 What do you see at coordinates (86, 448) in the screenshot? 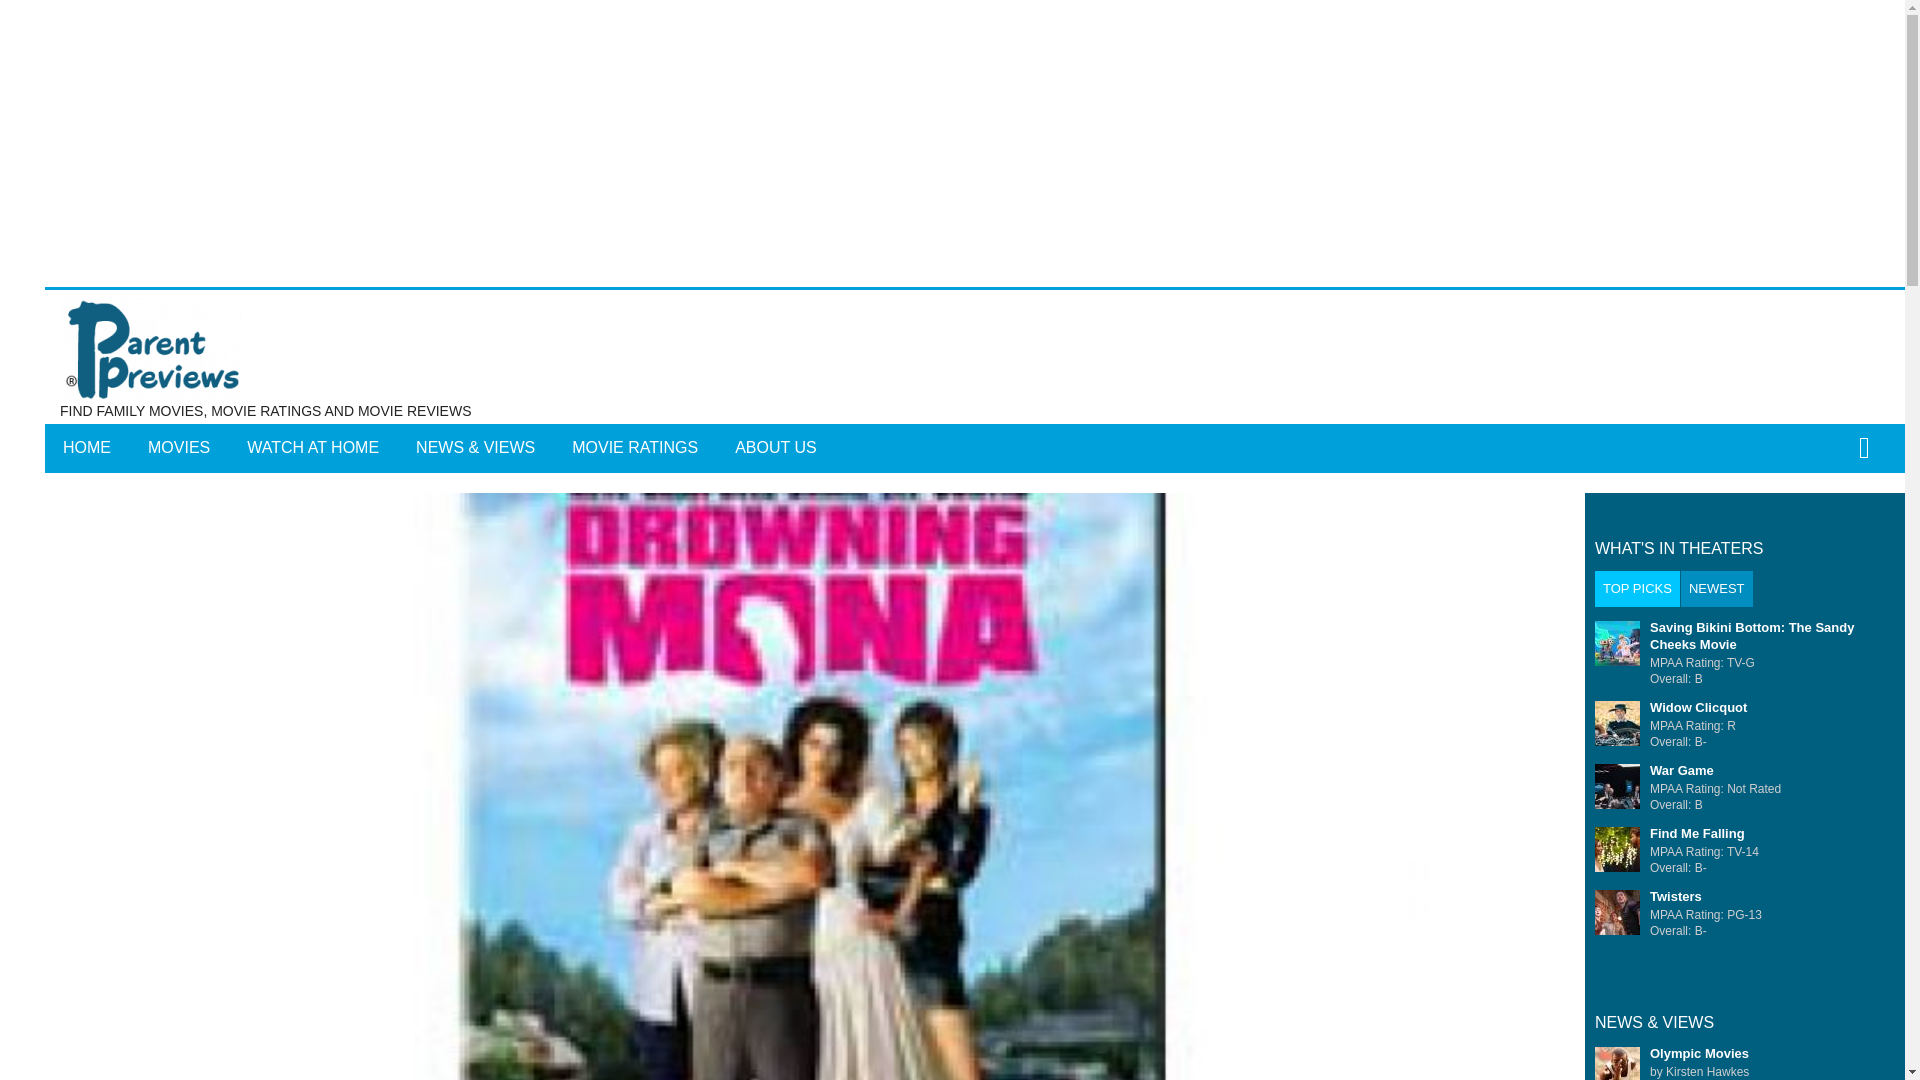
I see `HOME` at bounding box center [86, 448].